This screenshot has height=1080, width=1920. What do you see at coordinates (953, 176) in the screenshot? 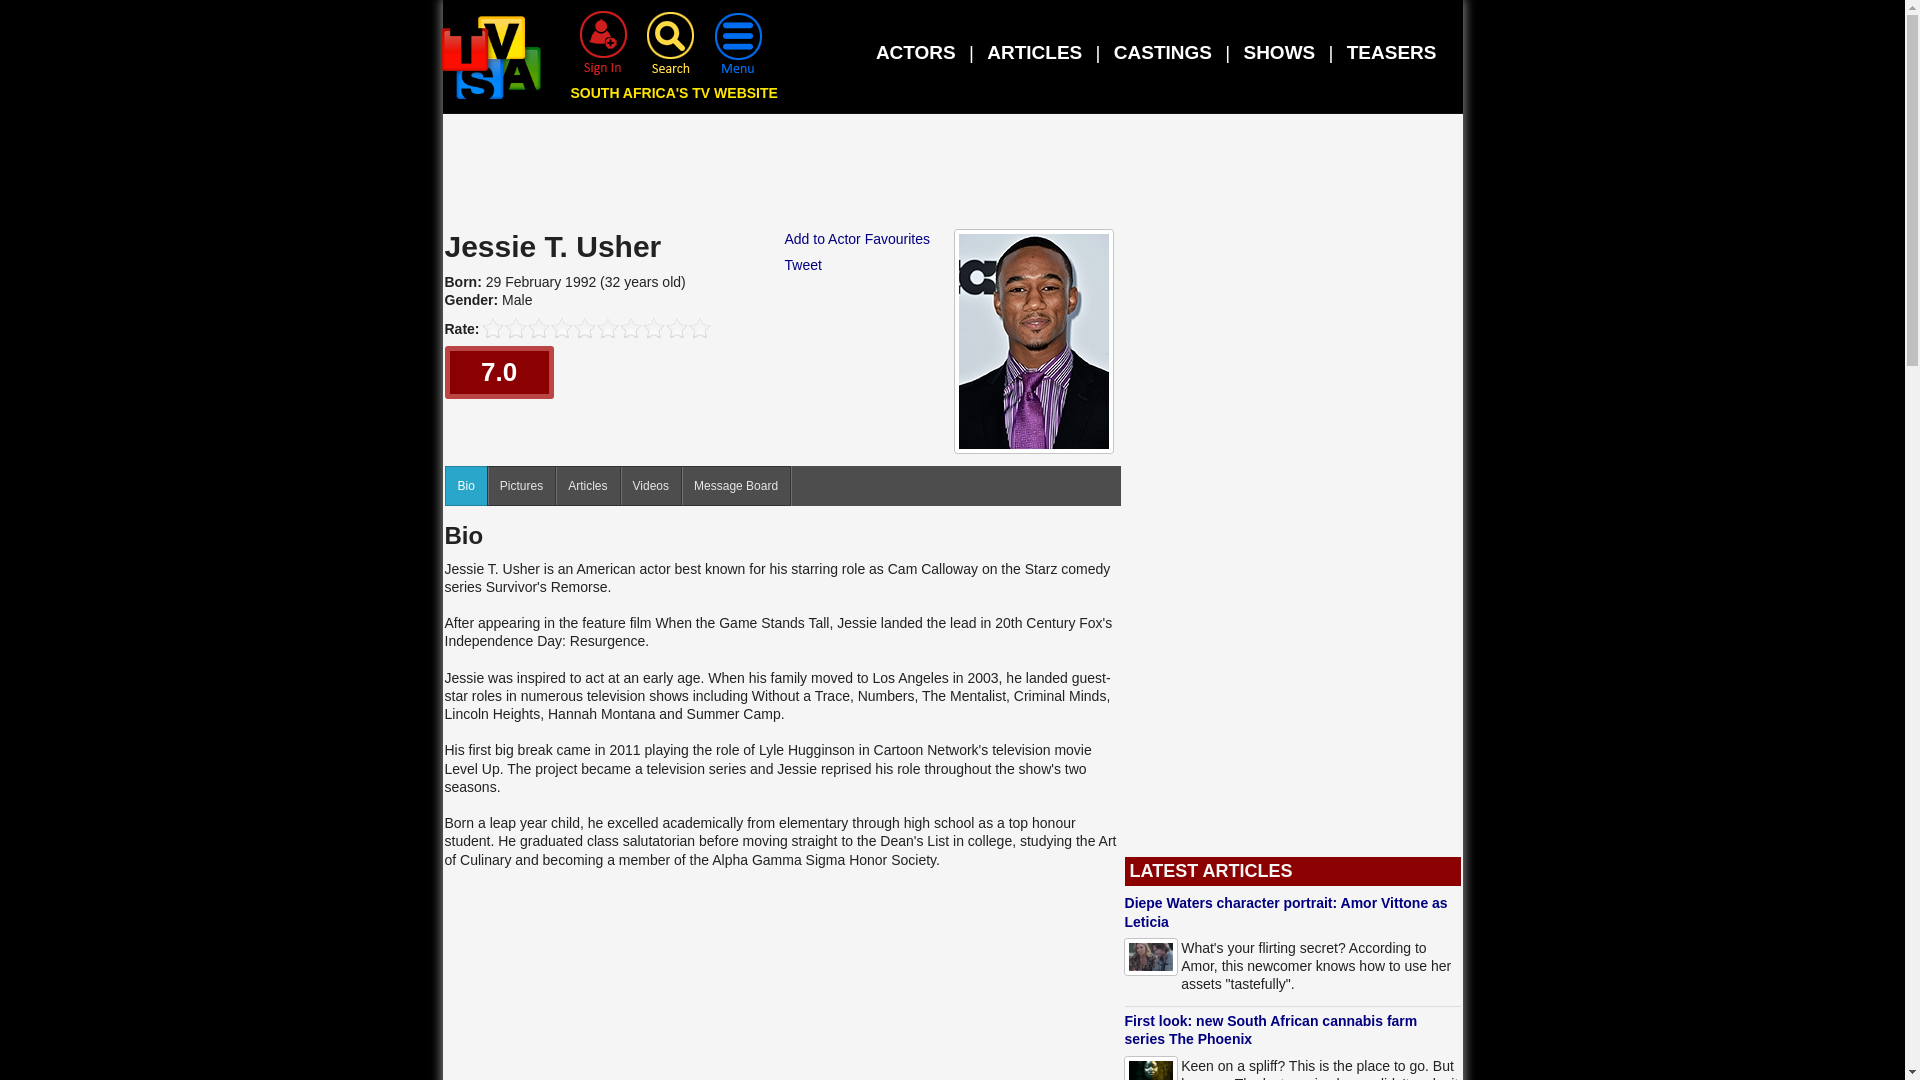
I see `Advertisement` at bounding box center [953, 176].